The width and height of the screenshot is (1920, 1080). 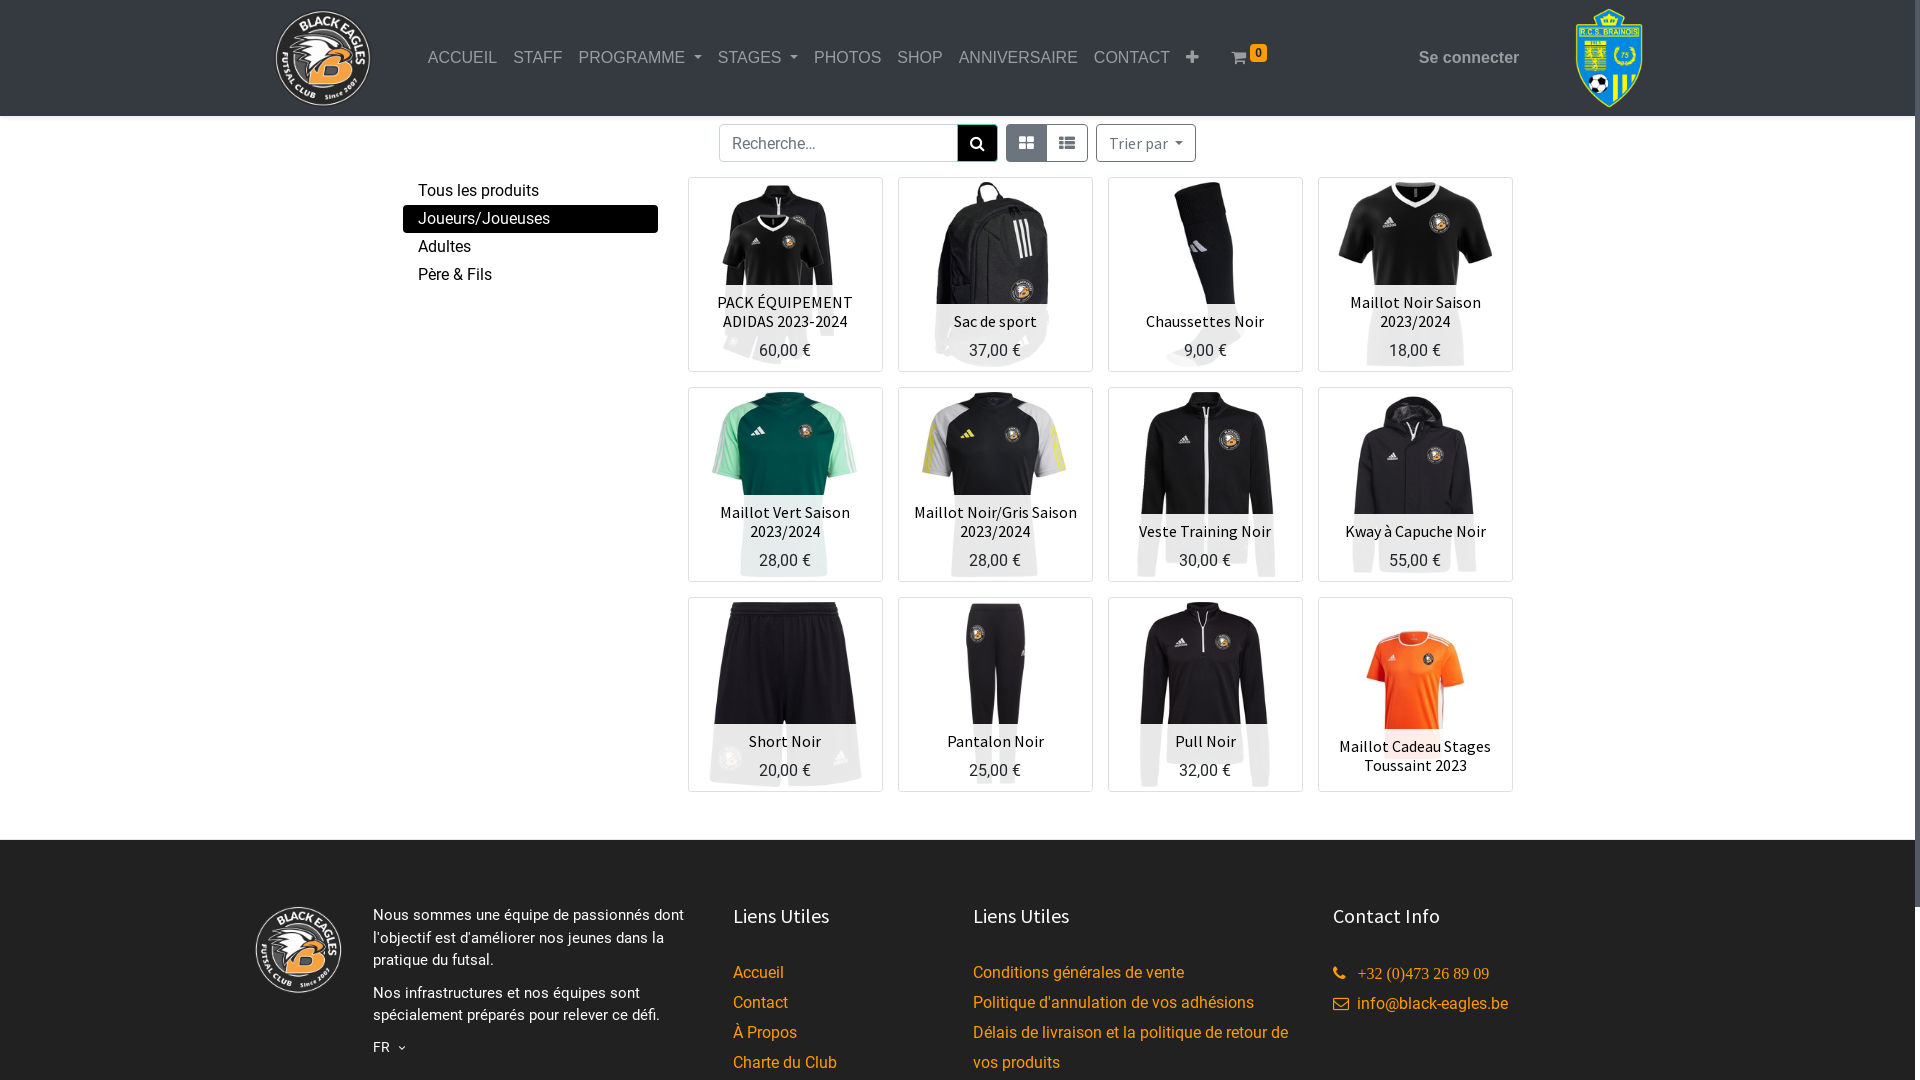 What do you see at coordinates (1436, 725) in the screenshot?
I see `Panier` at bounding box center [1436, 725].